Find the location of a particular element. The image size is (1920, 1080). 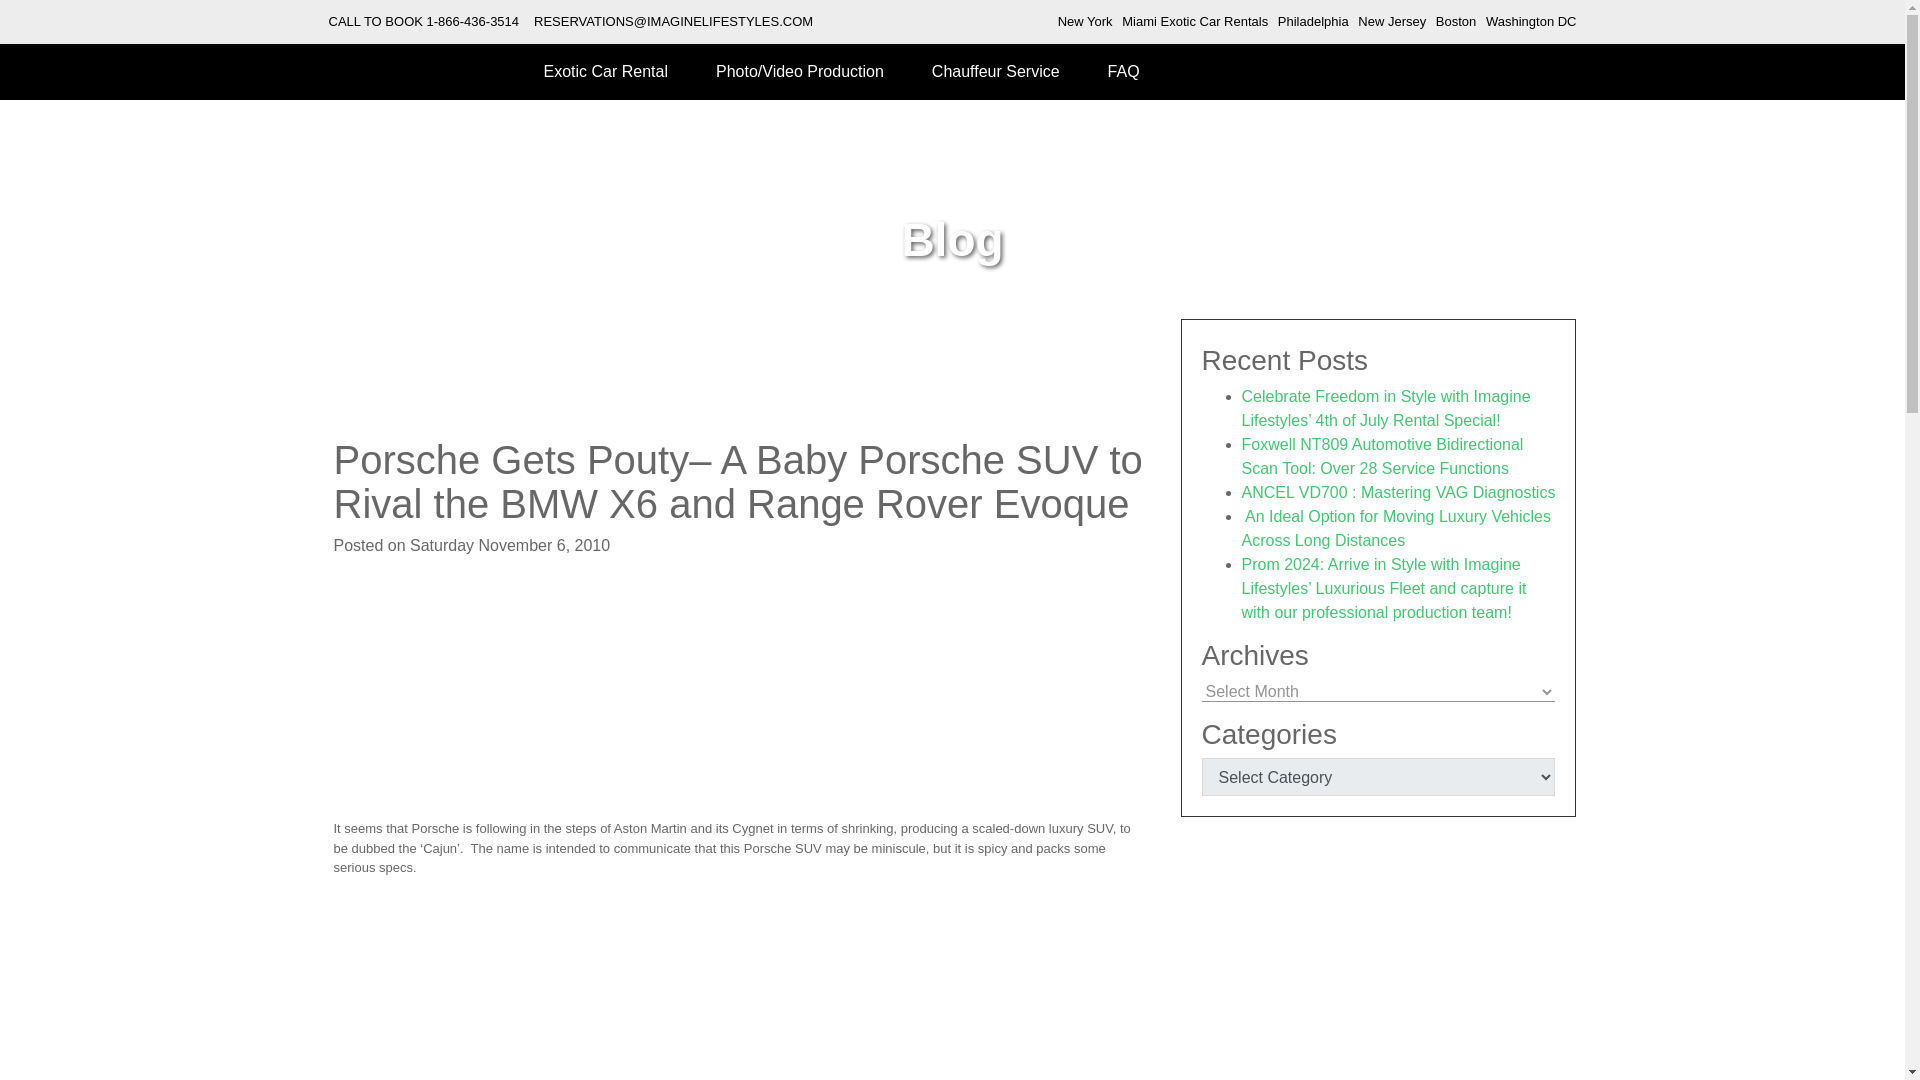

New Jersey is located at coordinates (1392, 22).